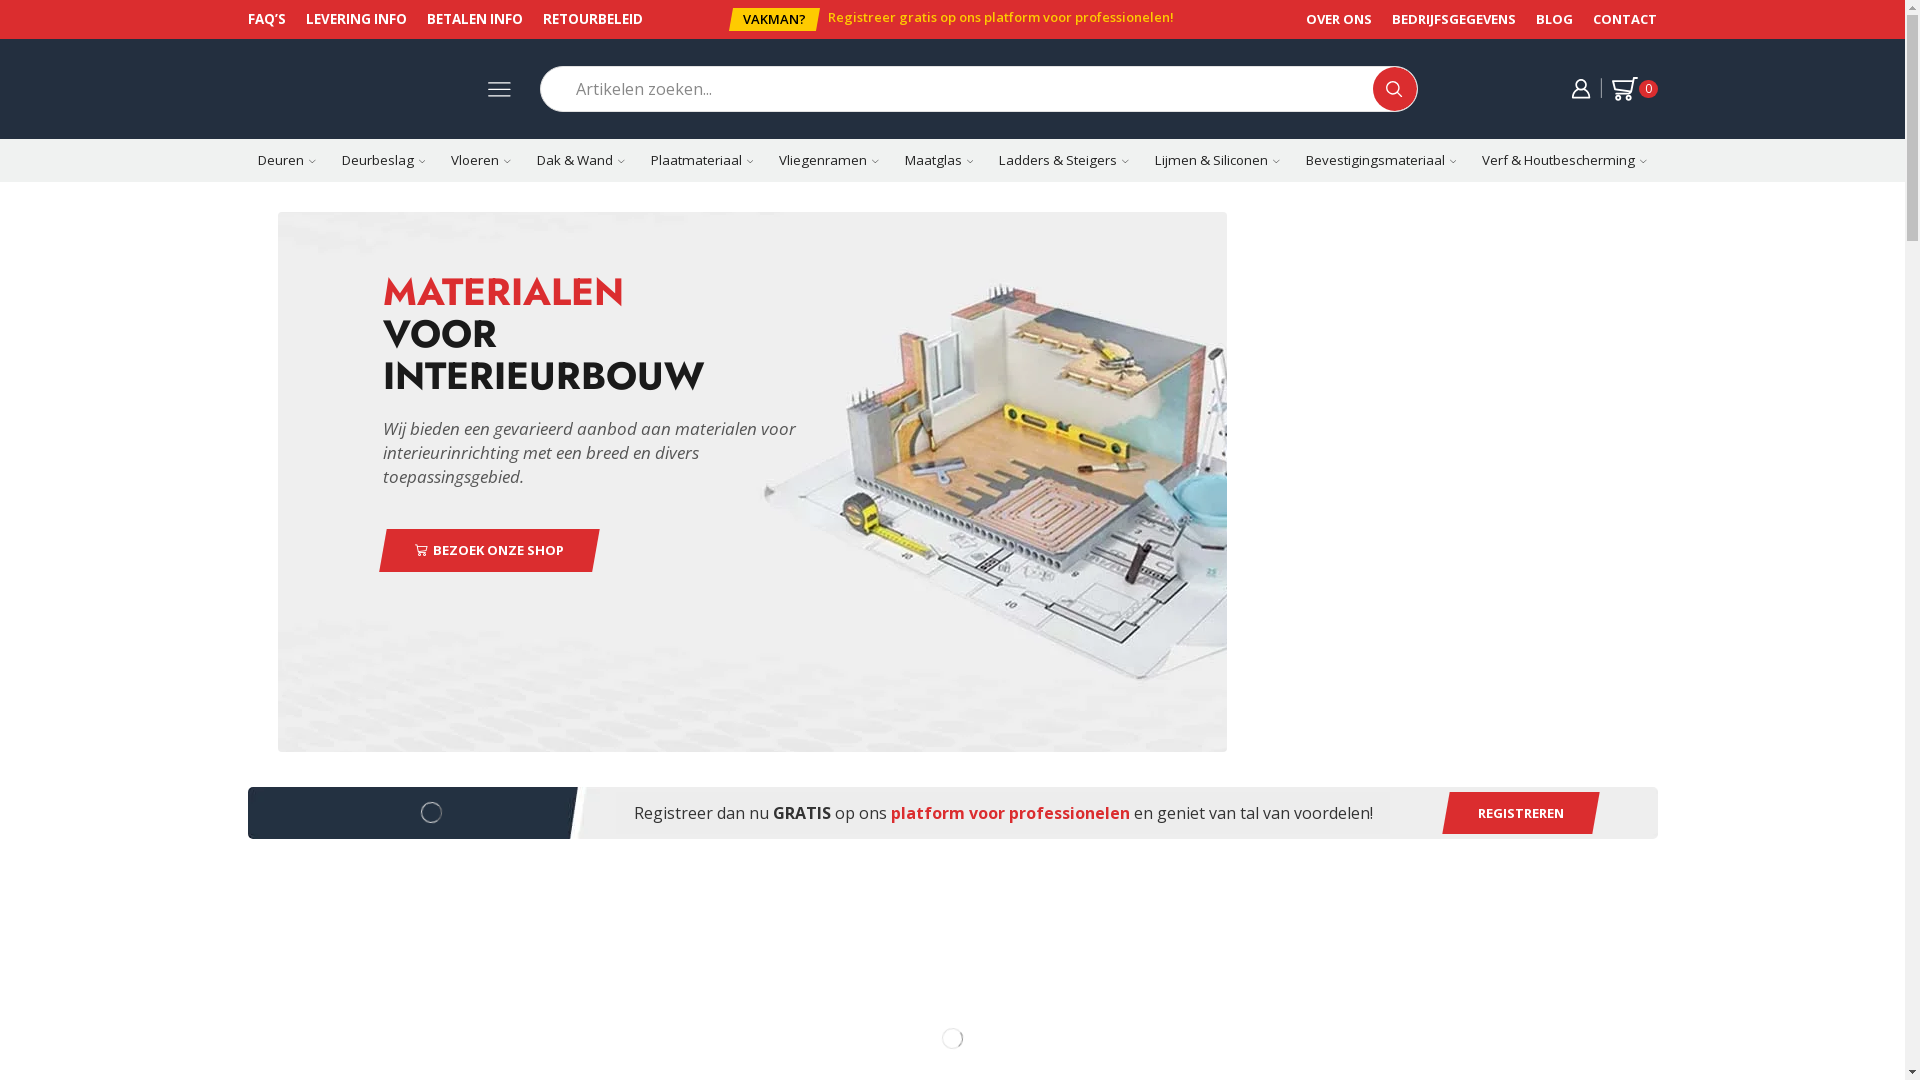 The image size is (1920, 1080). What do you see at coordinates (1634, 89) in the screenshot?
I see `0` at bounding box center [1634, 89].